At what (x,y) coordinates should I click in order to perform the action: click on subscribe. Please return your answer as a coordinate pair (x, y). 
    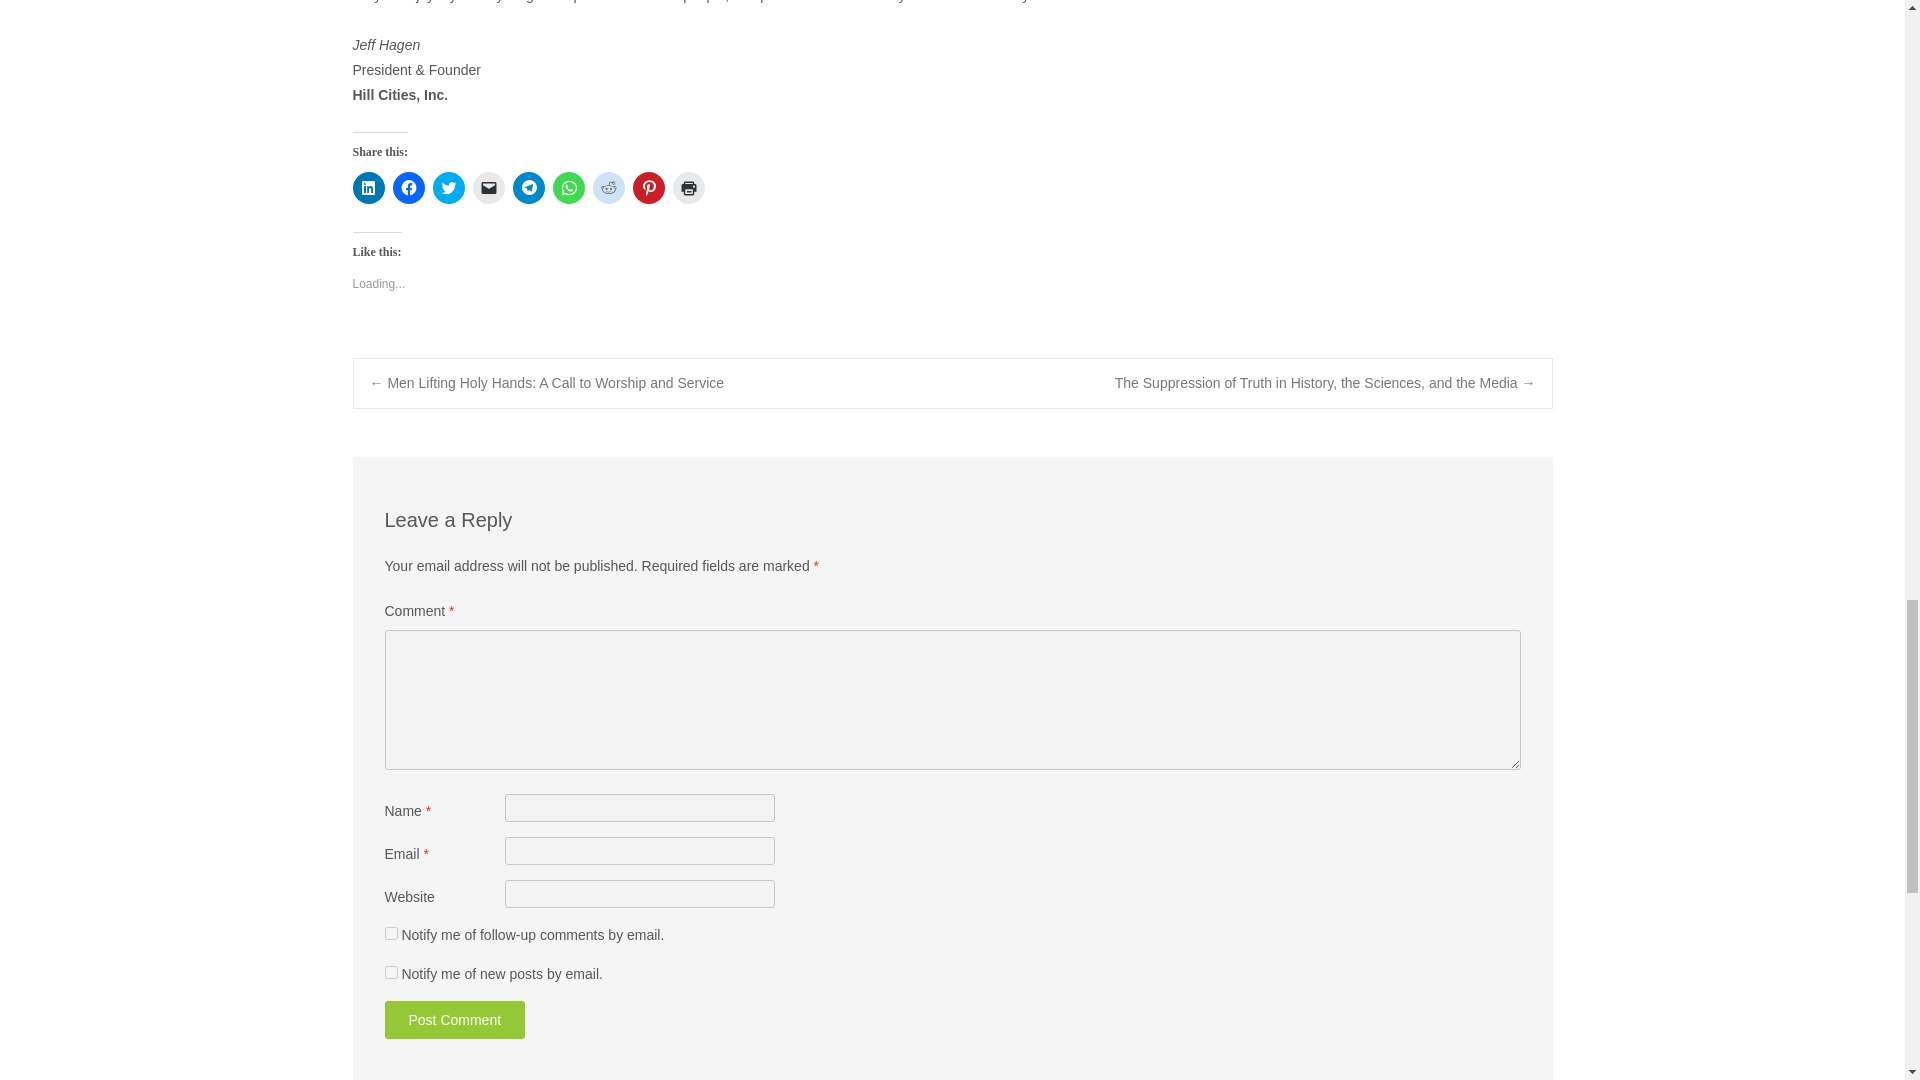
    Looking at the image, I should click on (390, 972).